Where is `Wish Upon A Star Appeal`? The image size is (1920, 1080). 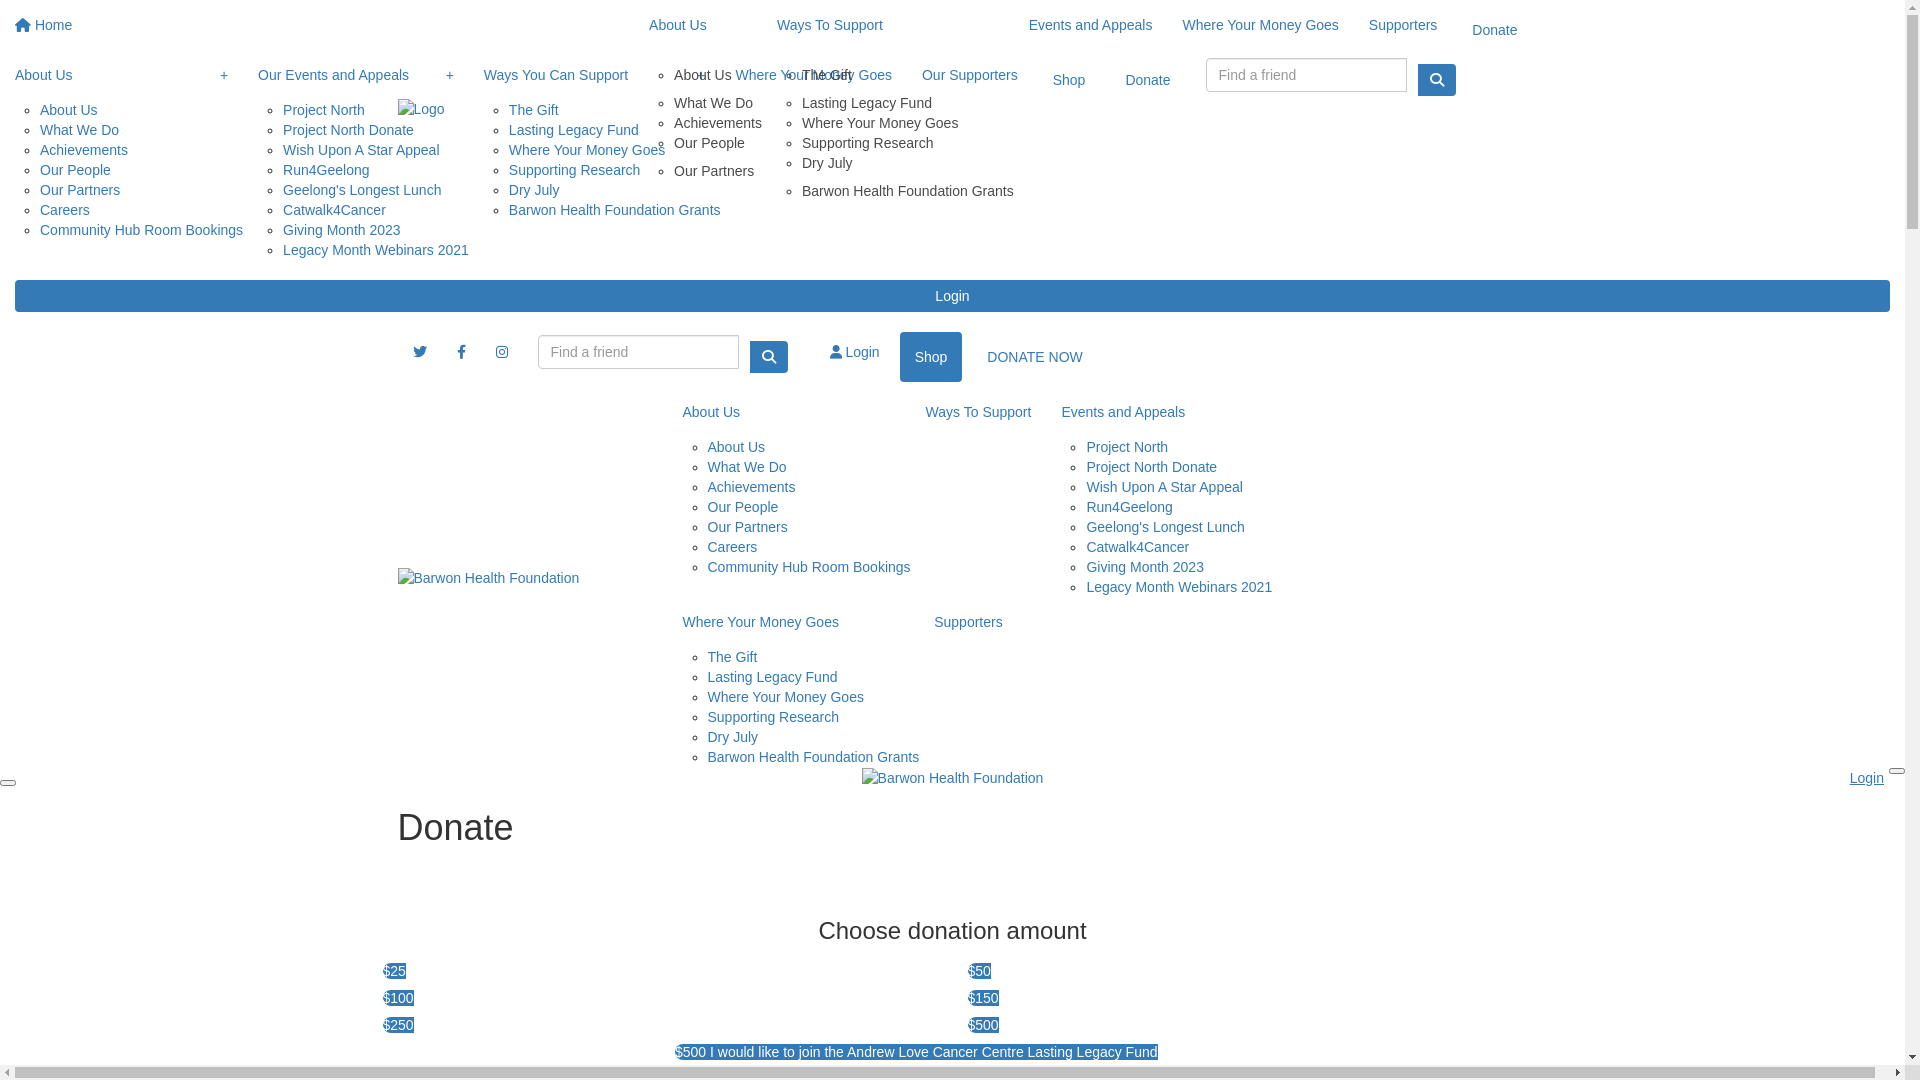
Wish Upon A Star Appeal is located at coordinates (1164, 487).